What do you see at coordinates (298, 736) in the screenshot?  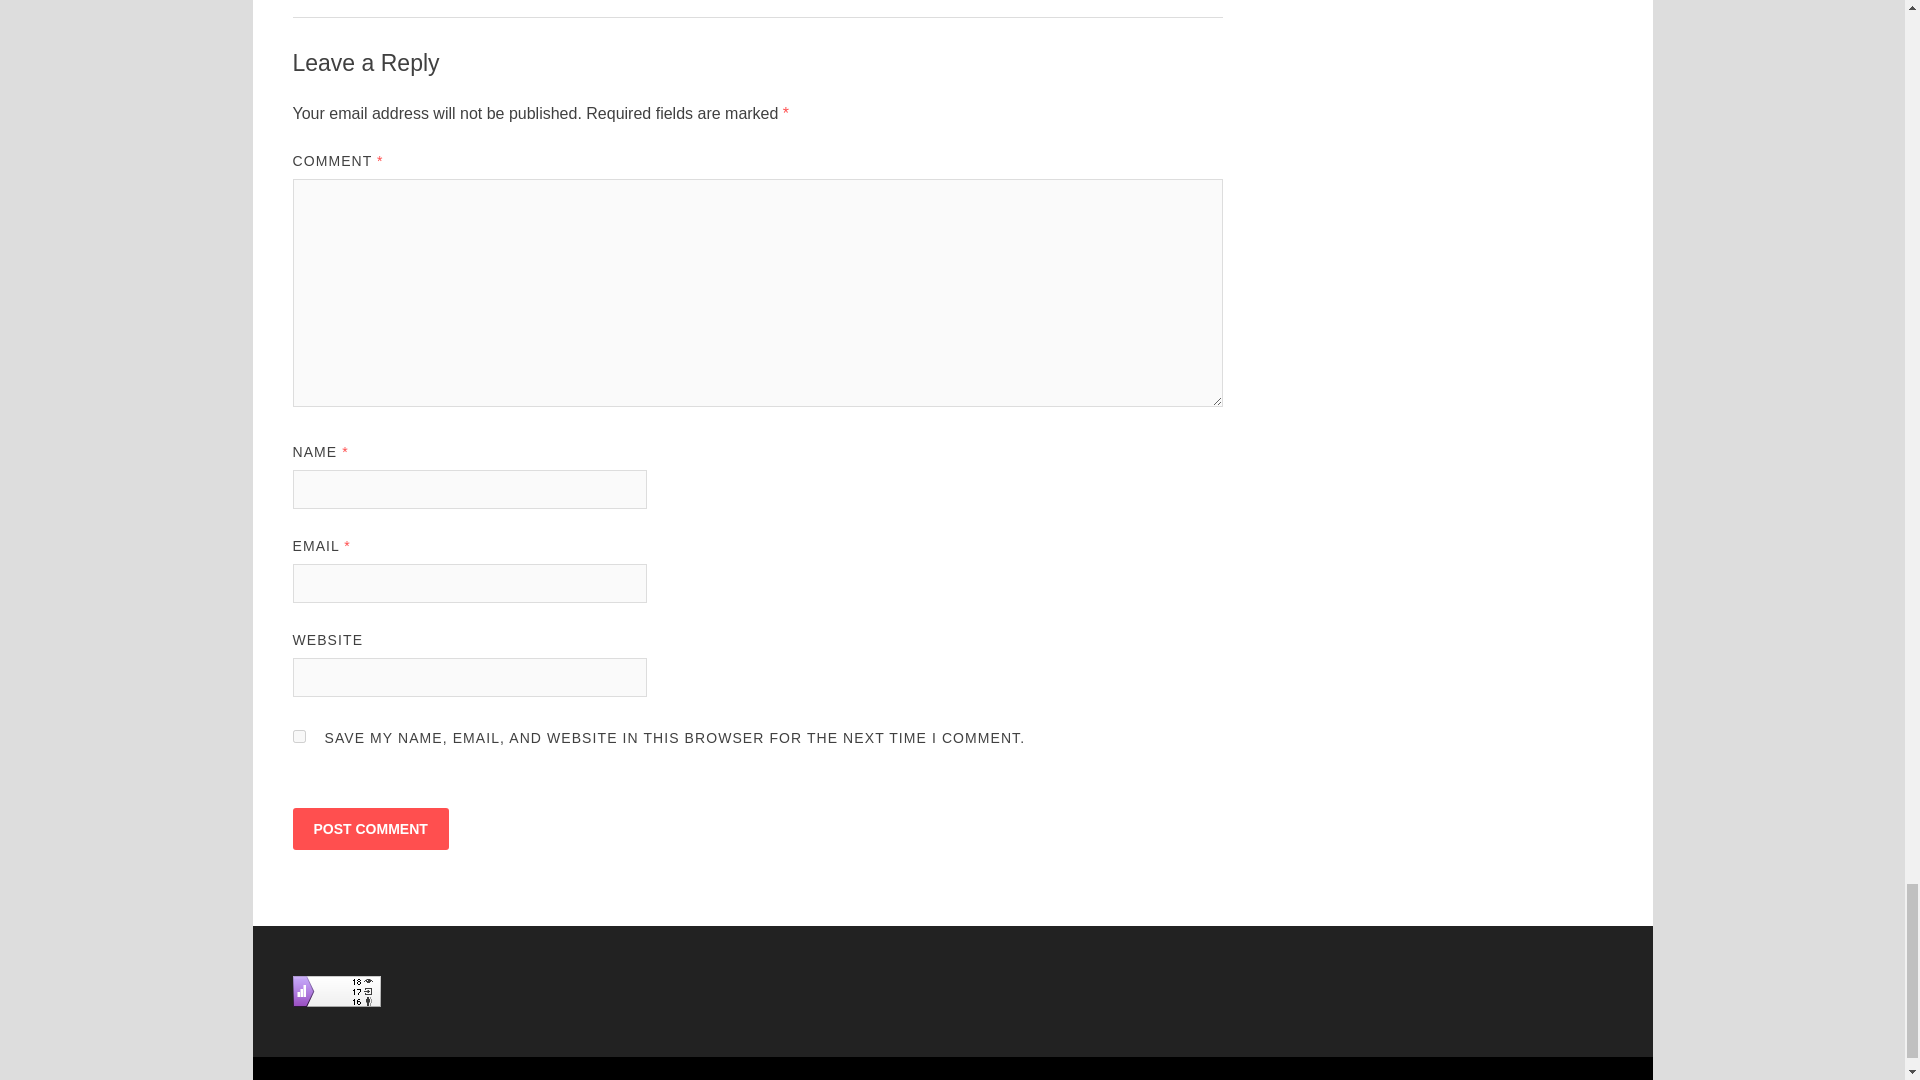 I see `yes` at bounding box center [298, 736].